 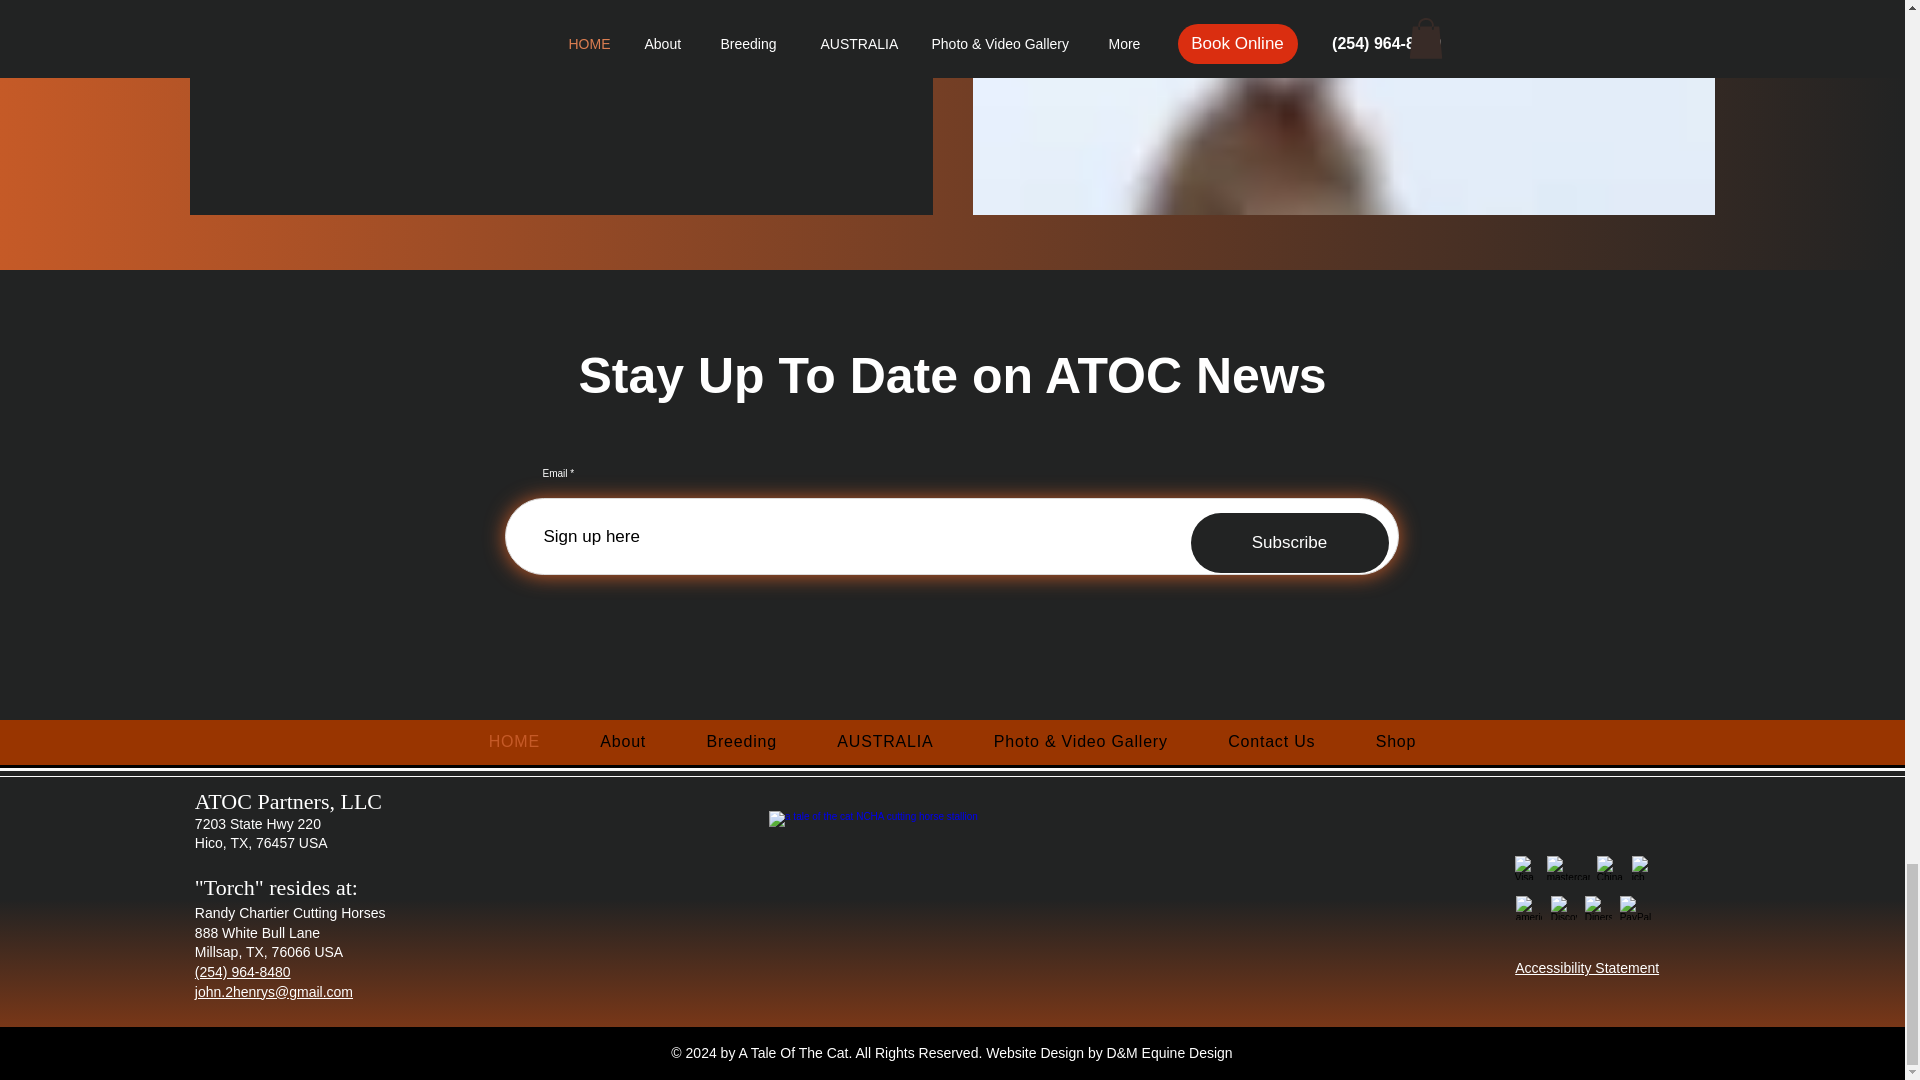 What do you see at coordinates (514, 742) in the screenshot?
I see `HOME` at bounding box center [514, 742].